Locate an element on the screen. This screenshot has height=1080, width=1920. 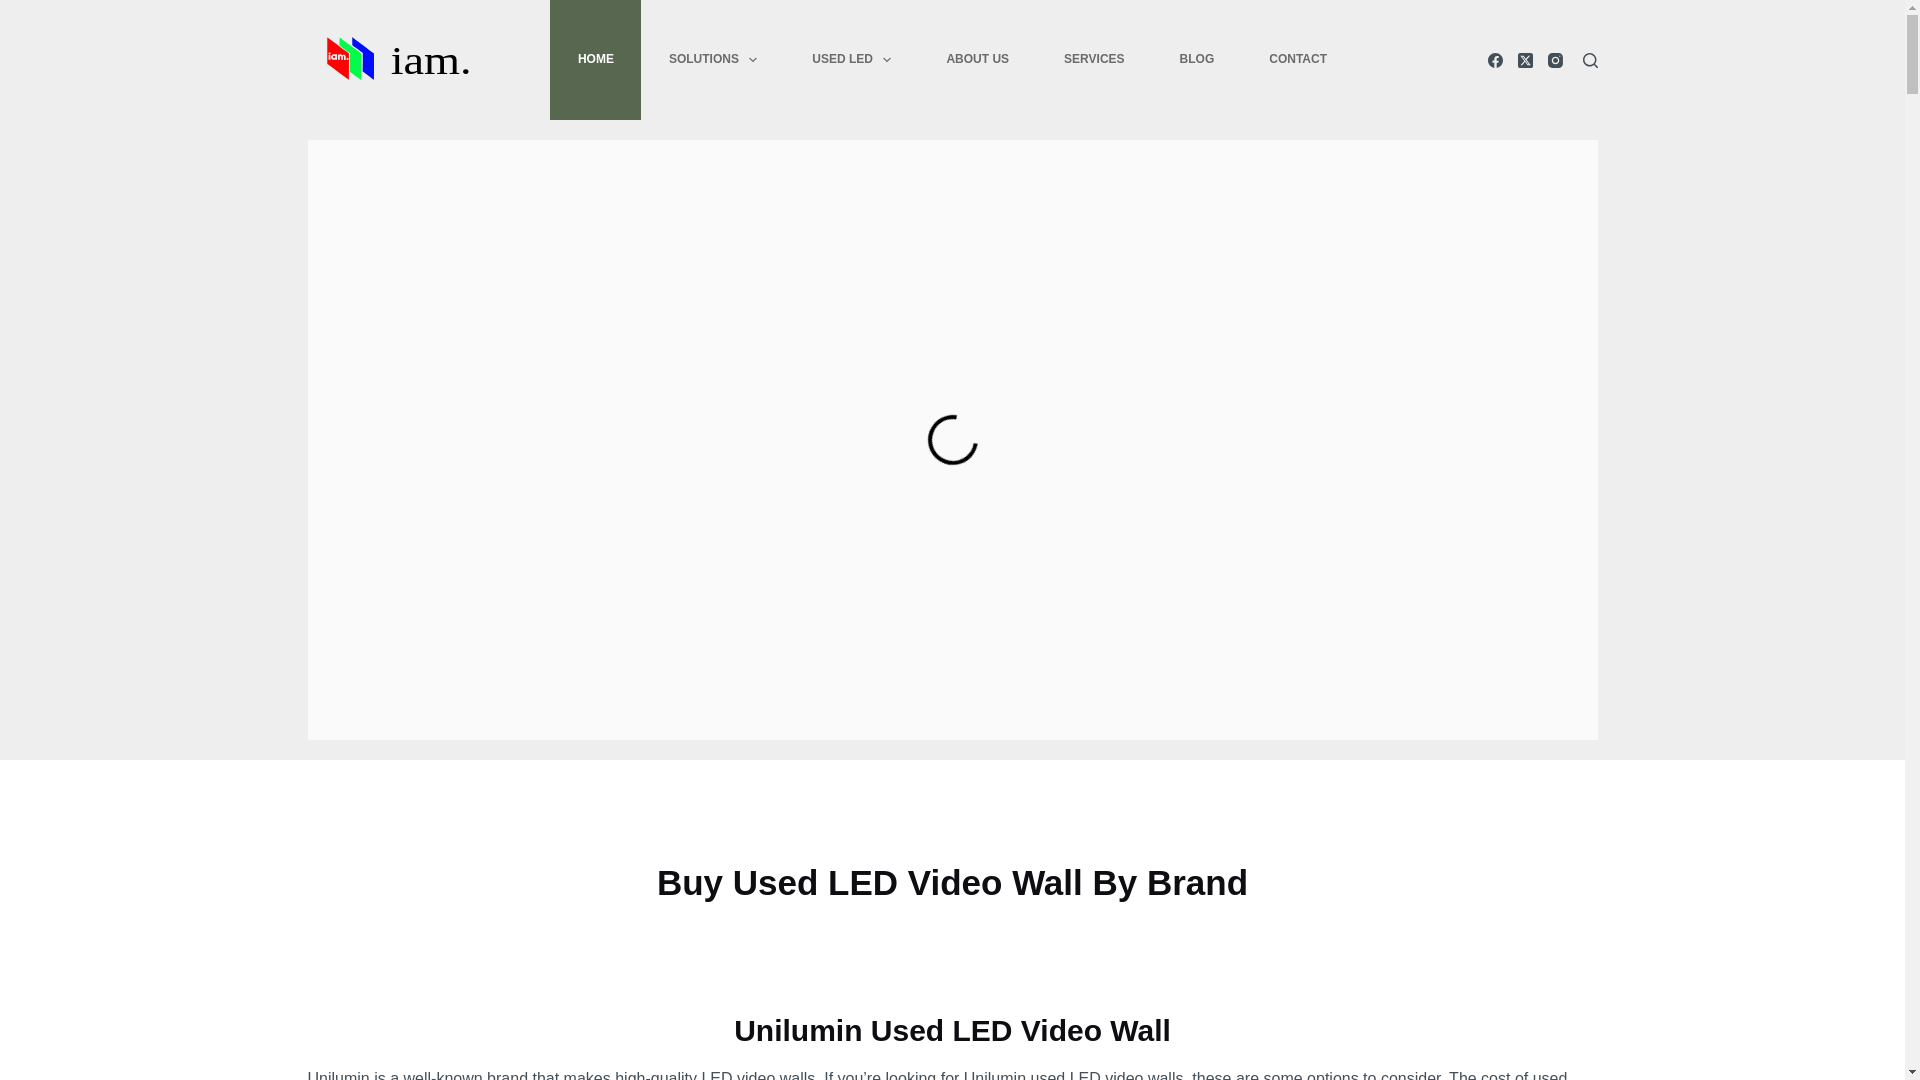
SOLUTIONS is located at coordinates (712, 60).